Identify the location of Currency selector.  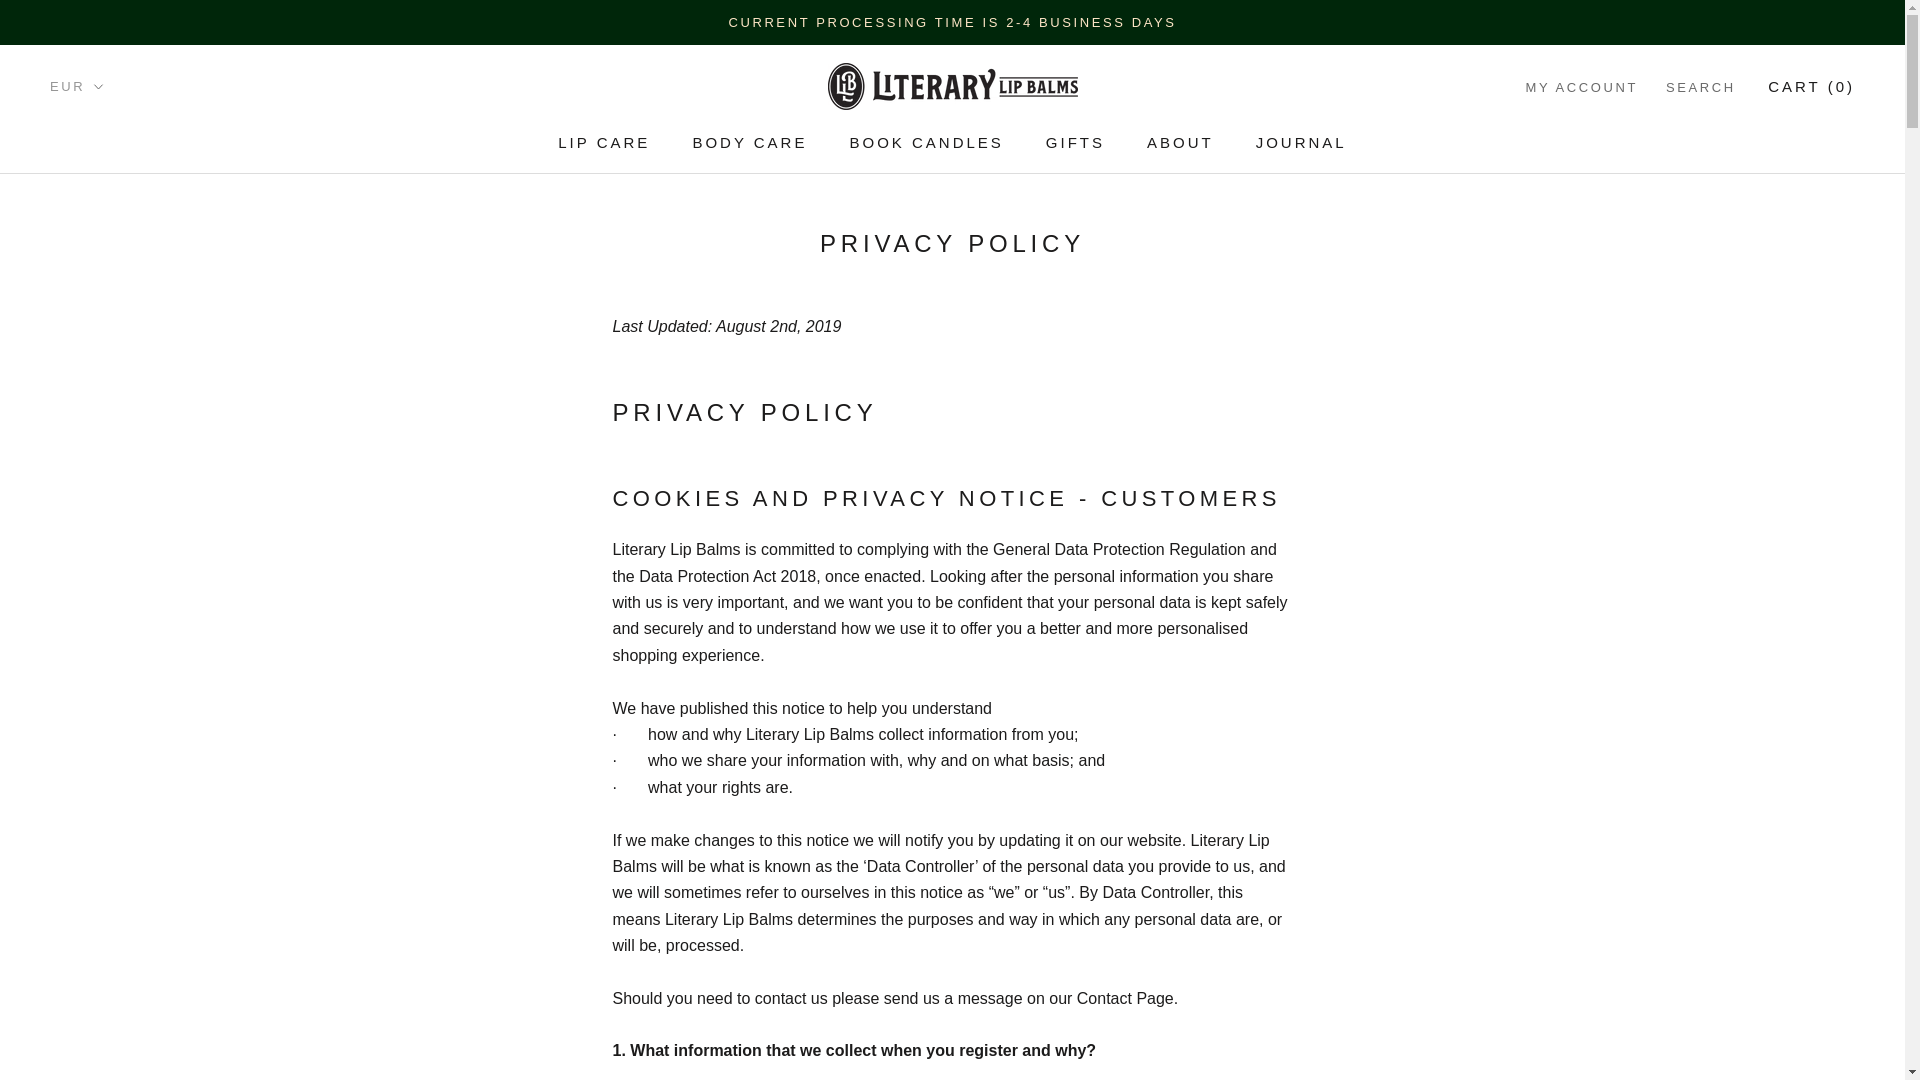
(1180, 142).